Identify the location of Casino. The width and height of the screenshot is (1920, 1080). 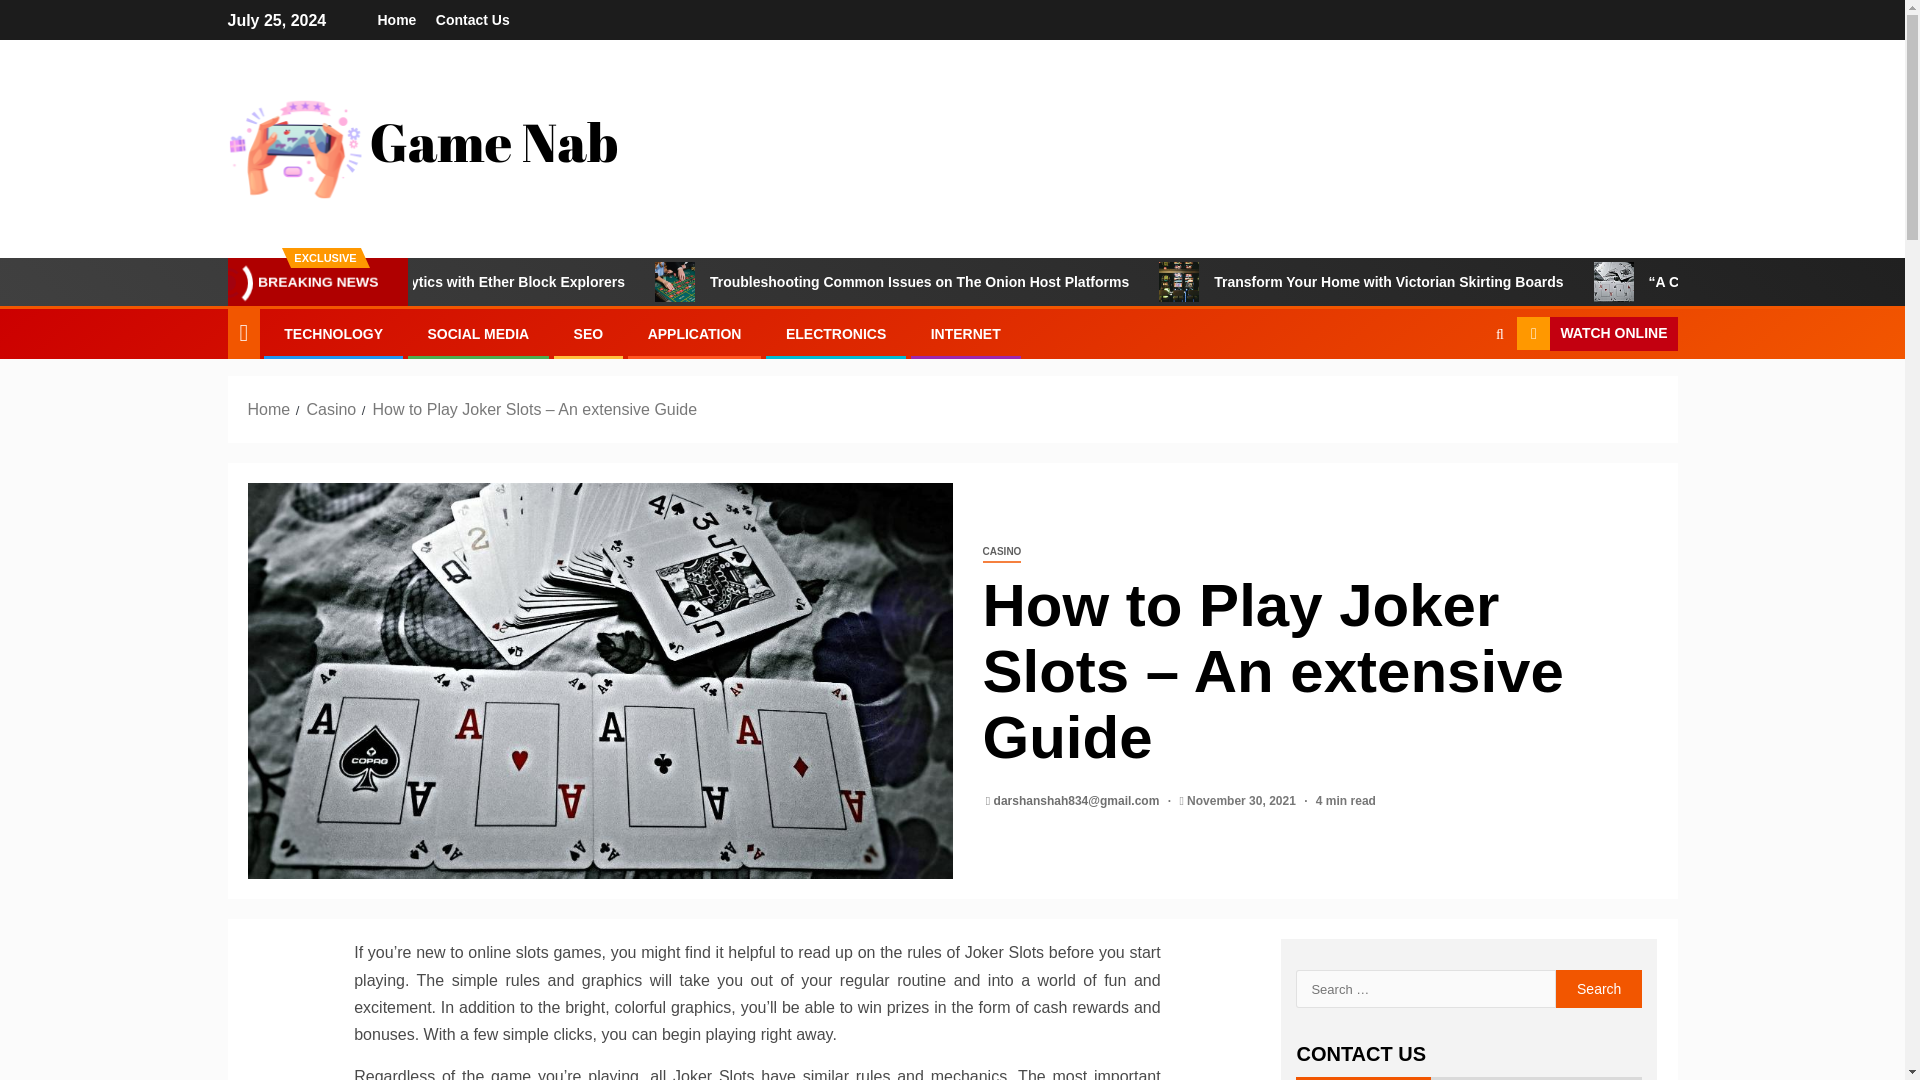
(330, 408).